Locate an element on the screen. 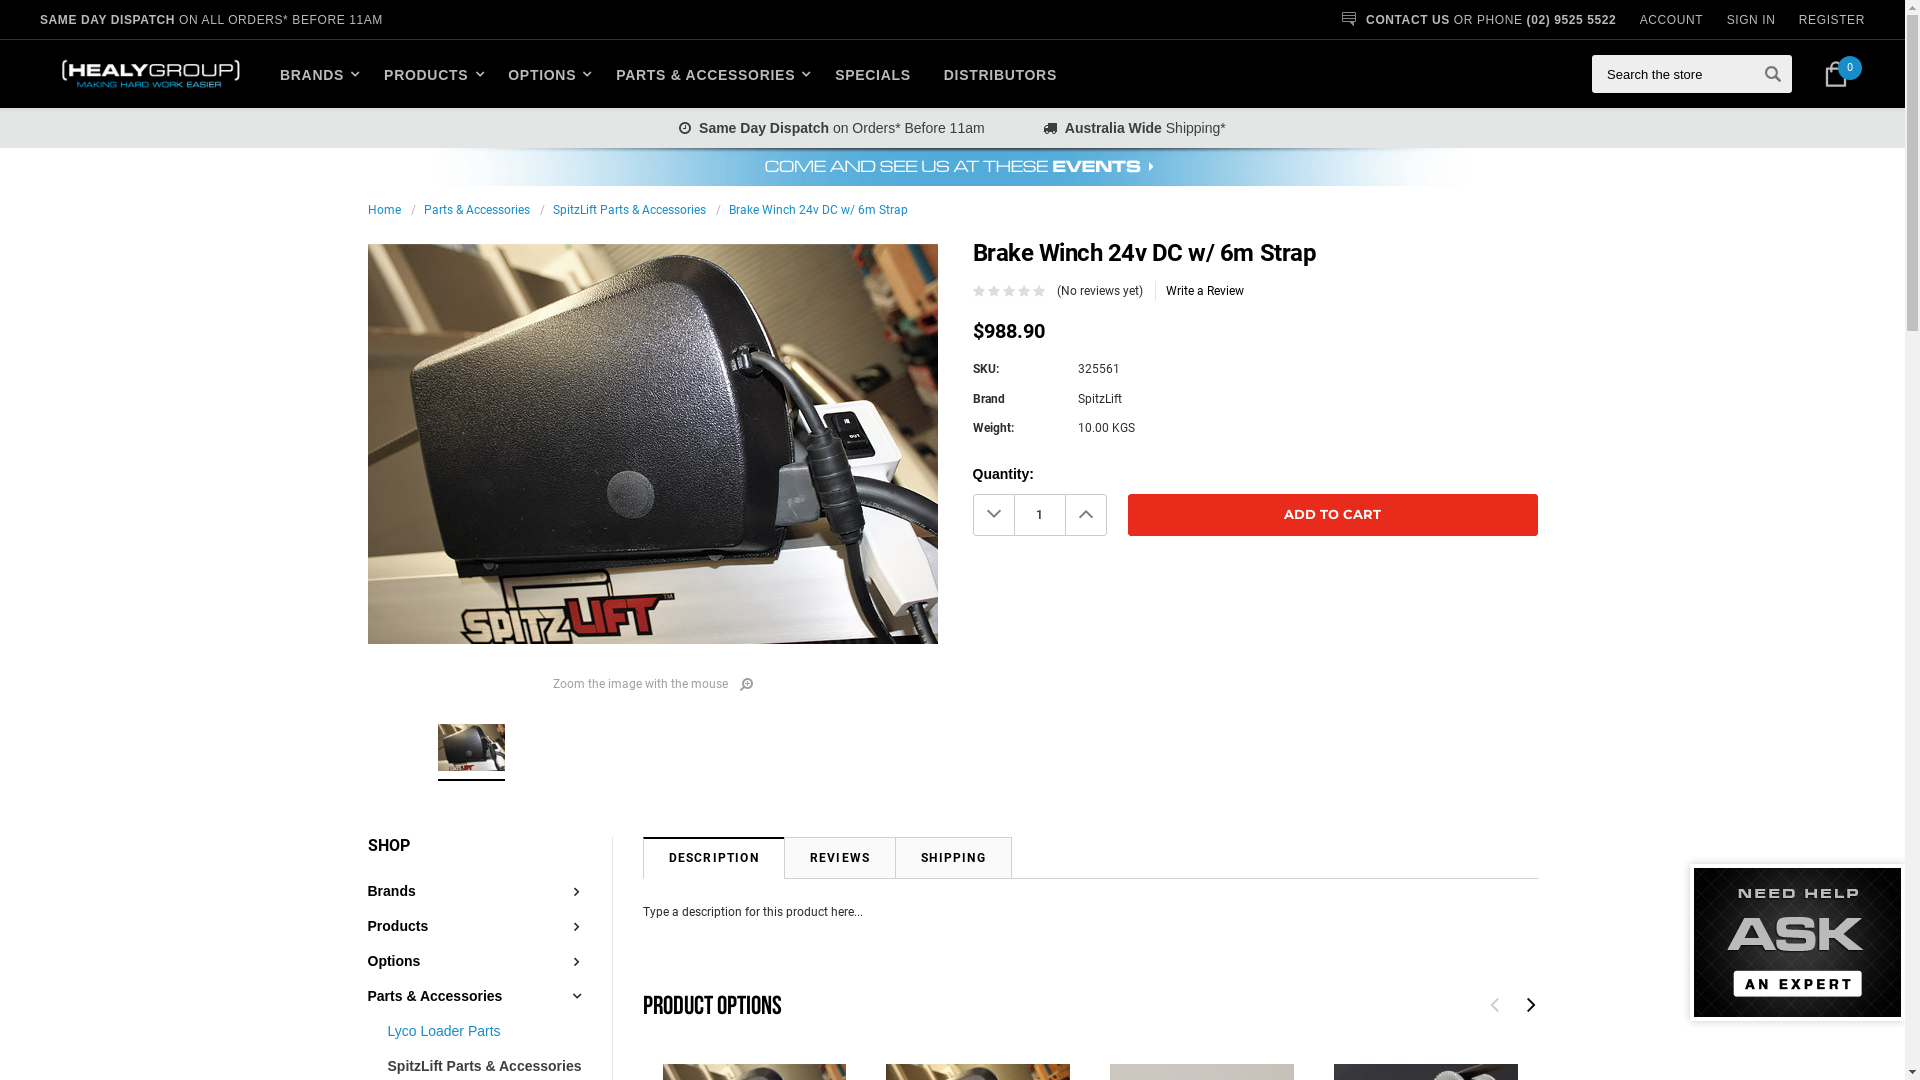  Increase Quantity: is located at coordinates (1085, 515).